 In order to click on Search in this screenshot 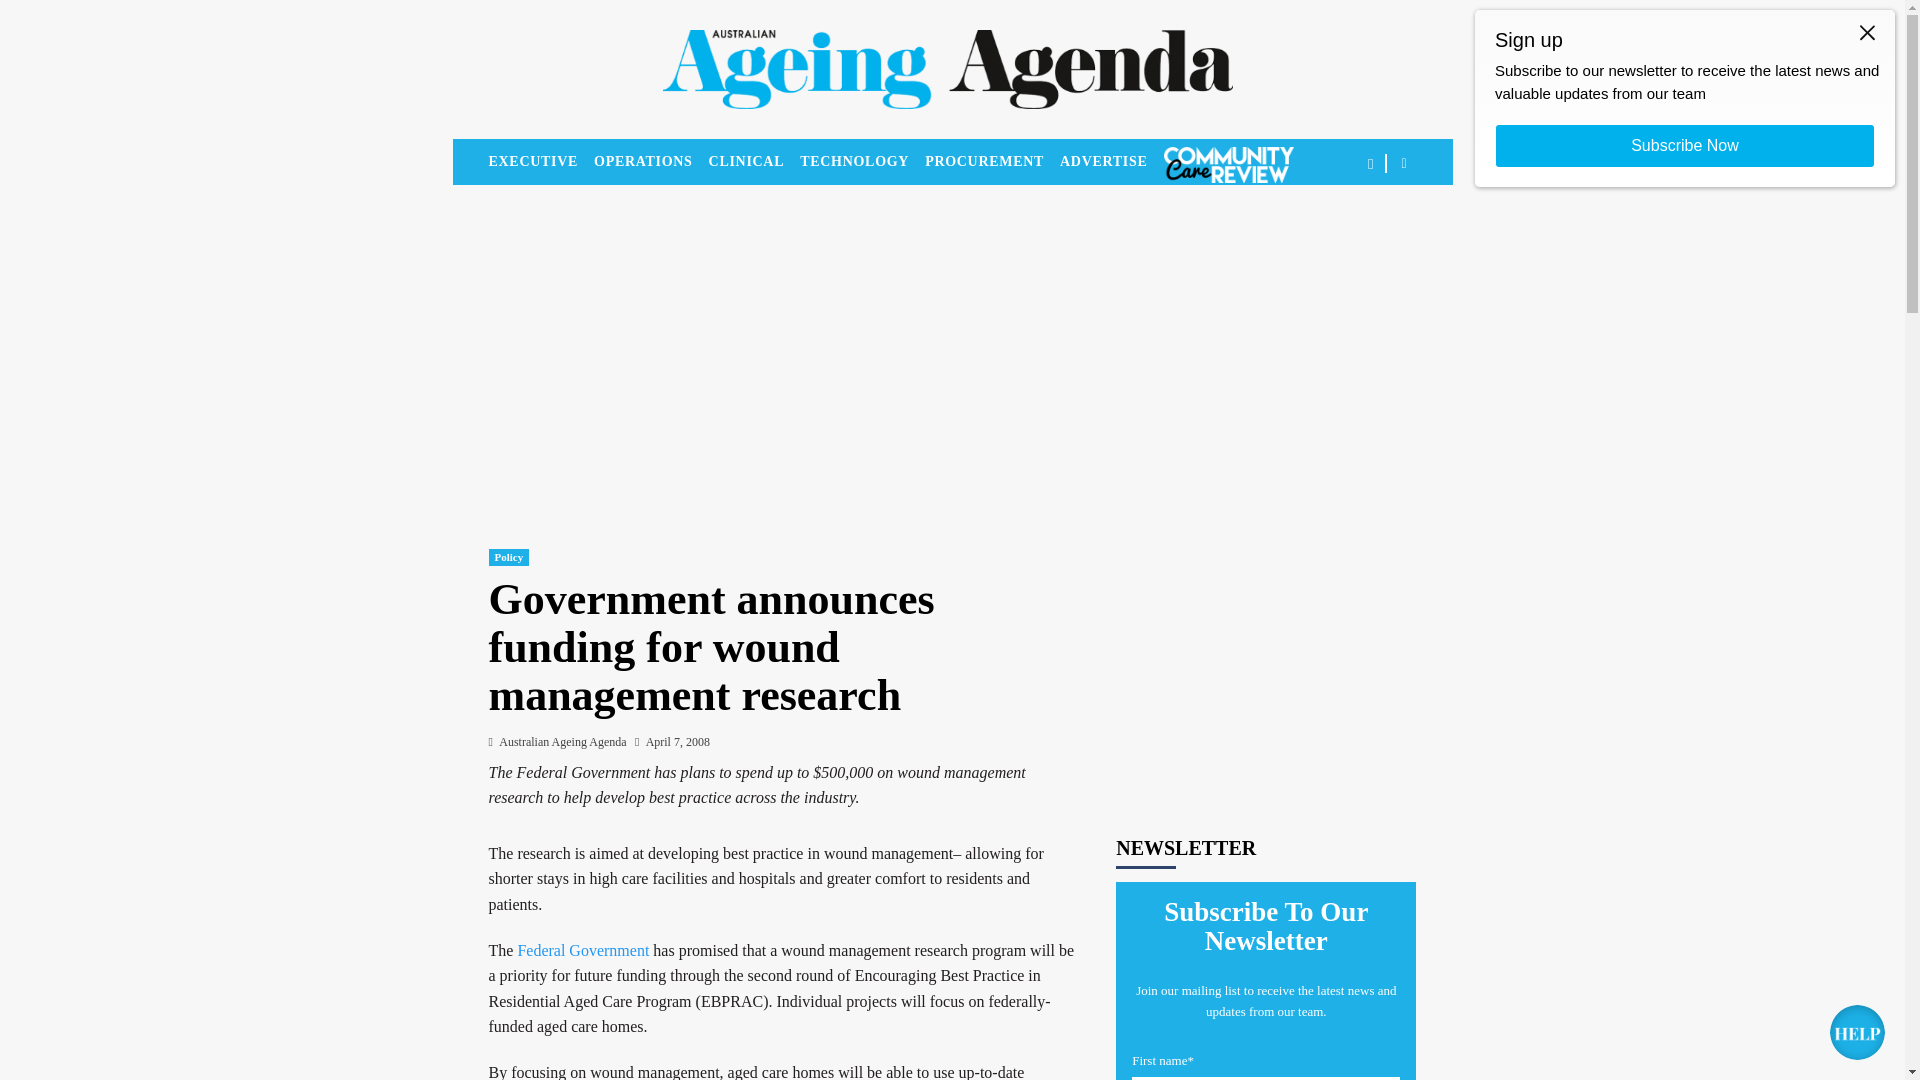, I will do `click(1357, 226)`.